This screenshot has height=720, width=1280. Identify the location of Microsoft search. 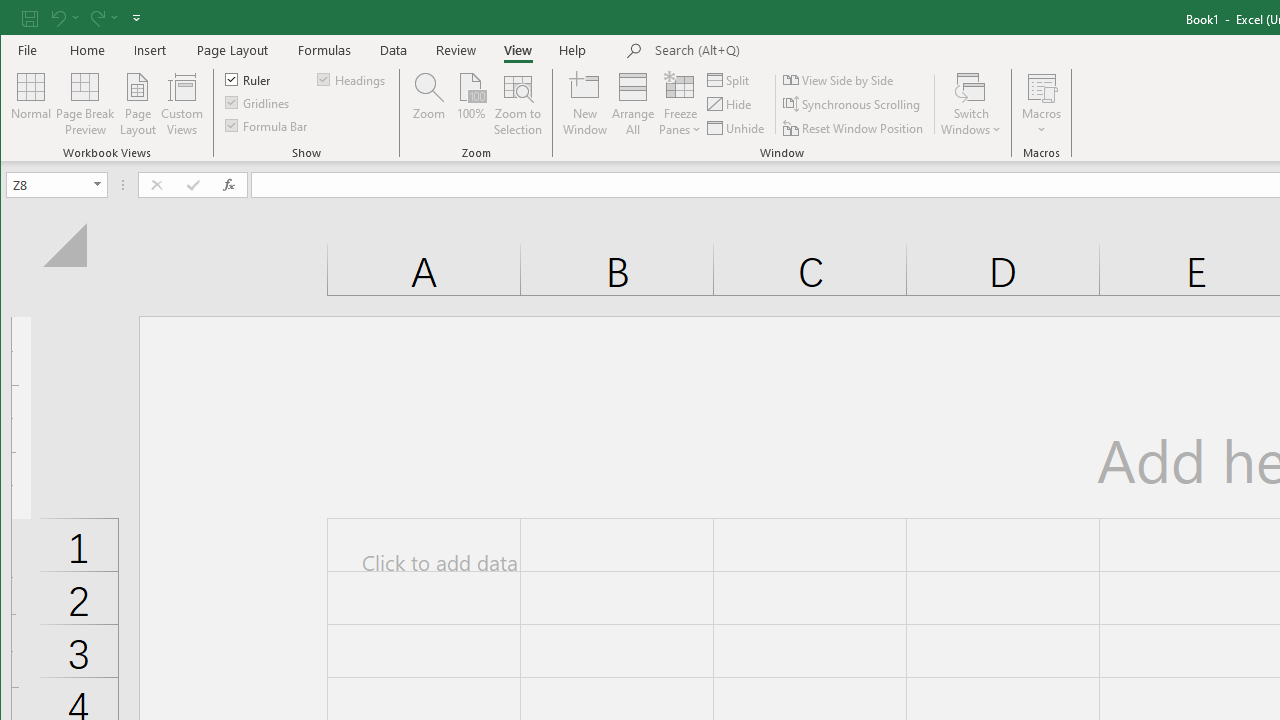
(794, 51).